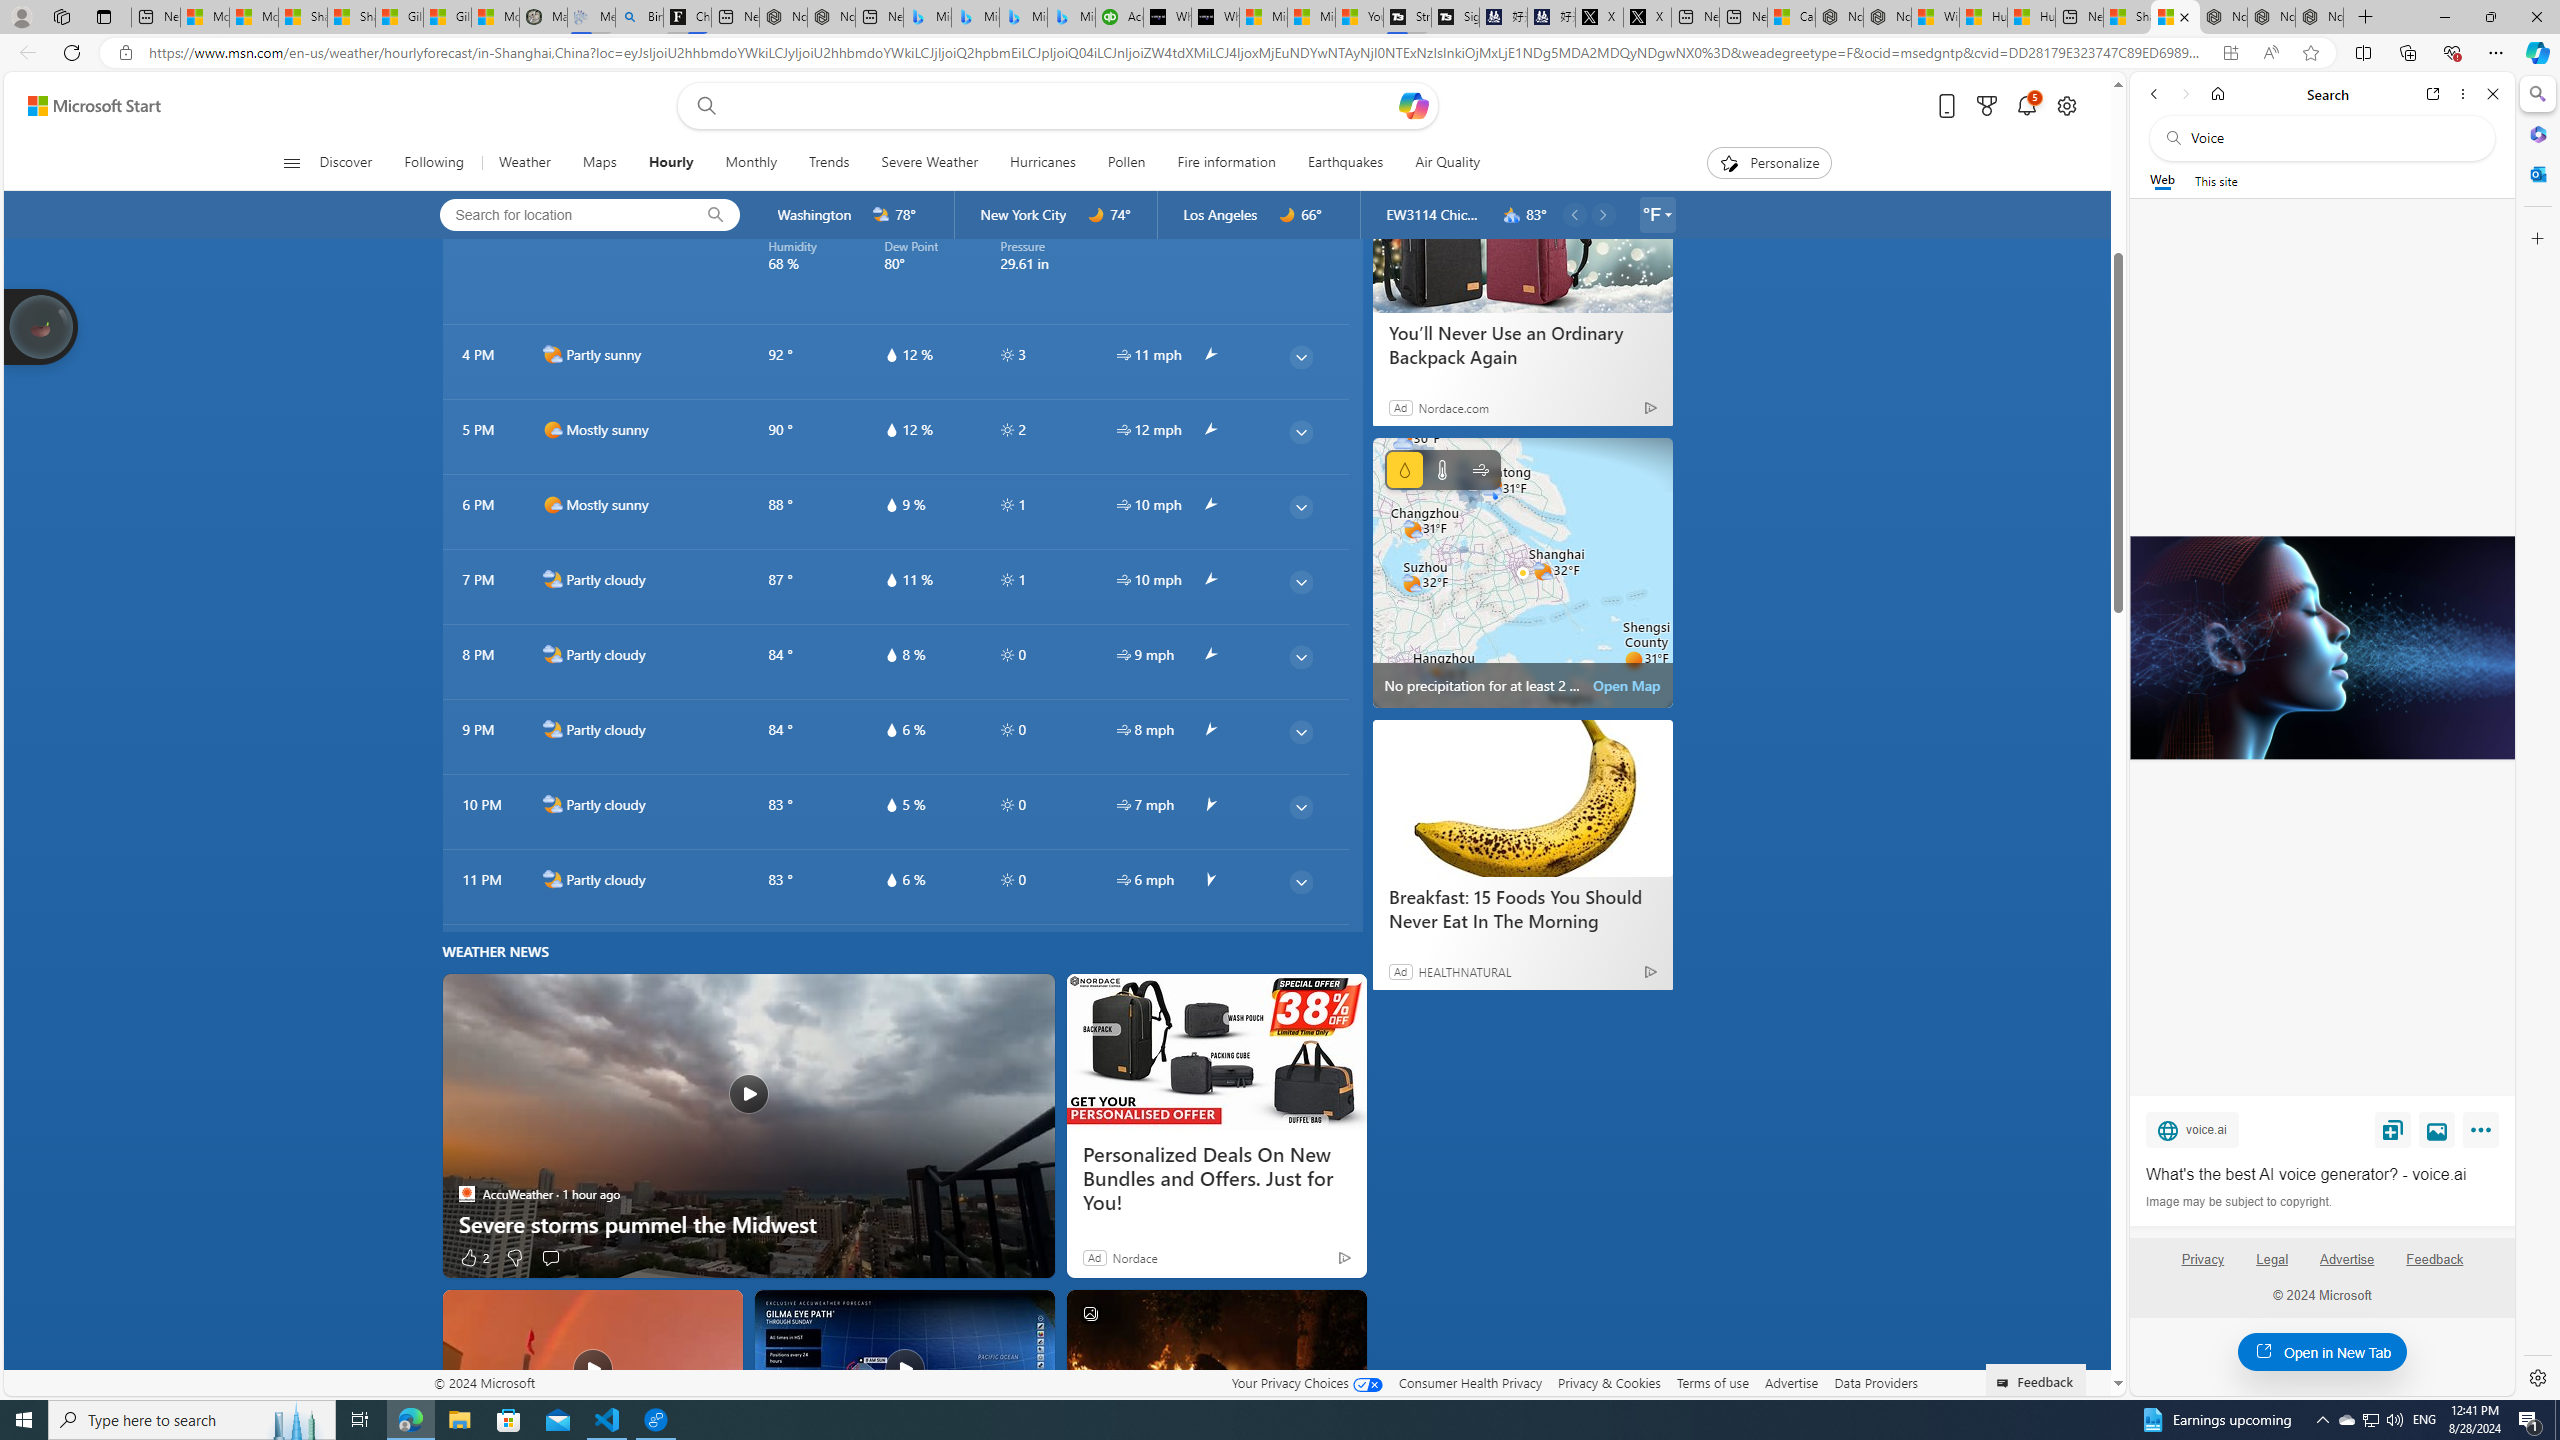 This screenshot has height=1440, width=2560. I want to click on Join us in planting real trees to help our planet!, so click(42, 326).